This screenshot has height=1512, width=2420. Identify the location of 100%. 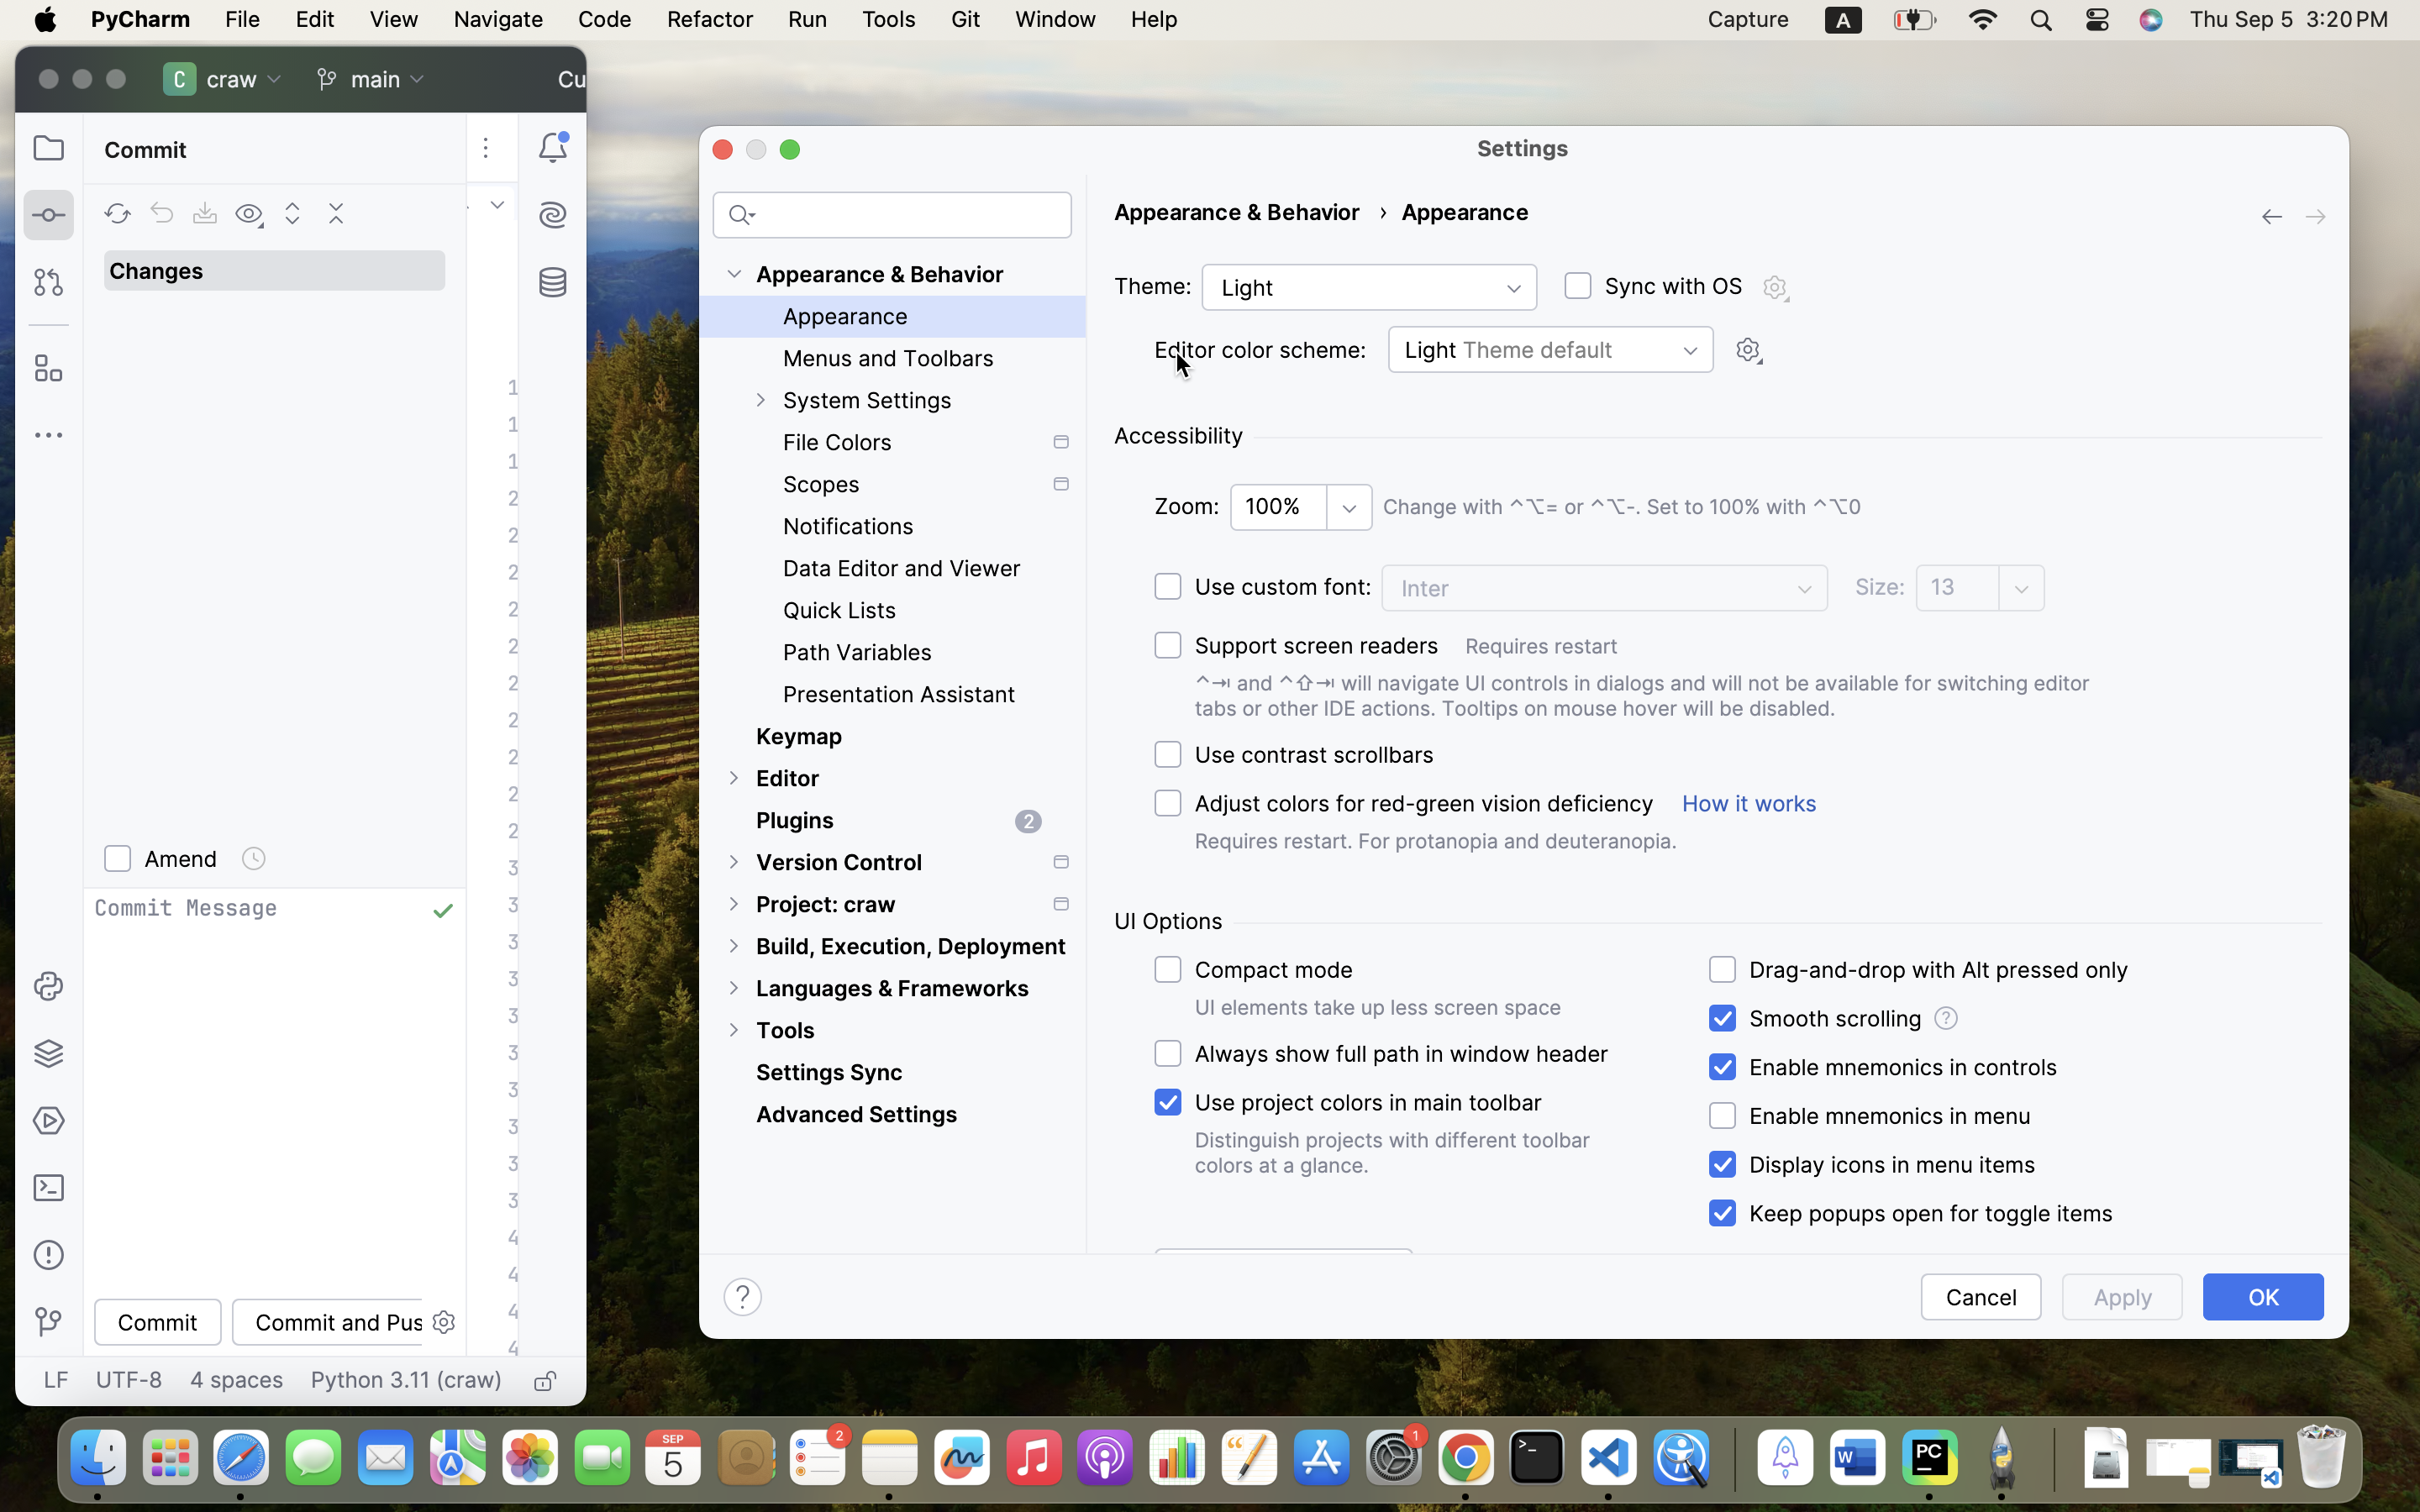
(1280, 507).